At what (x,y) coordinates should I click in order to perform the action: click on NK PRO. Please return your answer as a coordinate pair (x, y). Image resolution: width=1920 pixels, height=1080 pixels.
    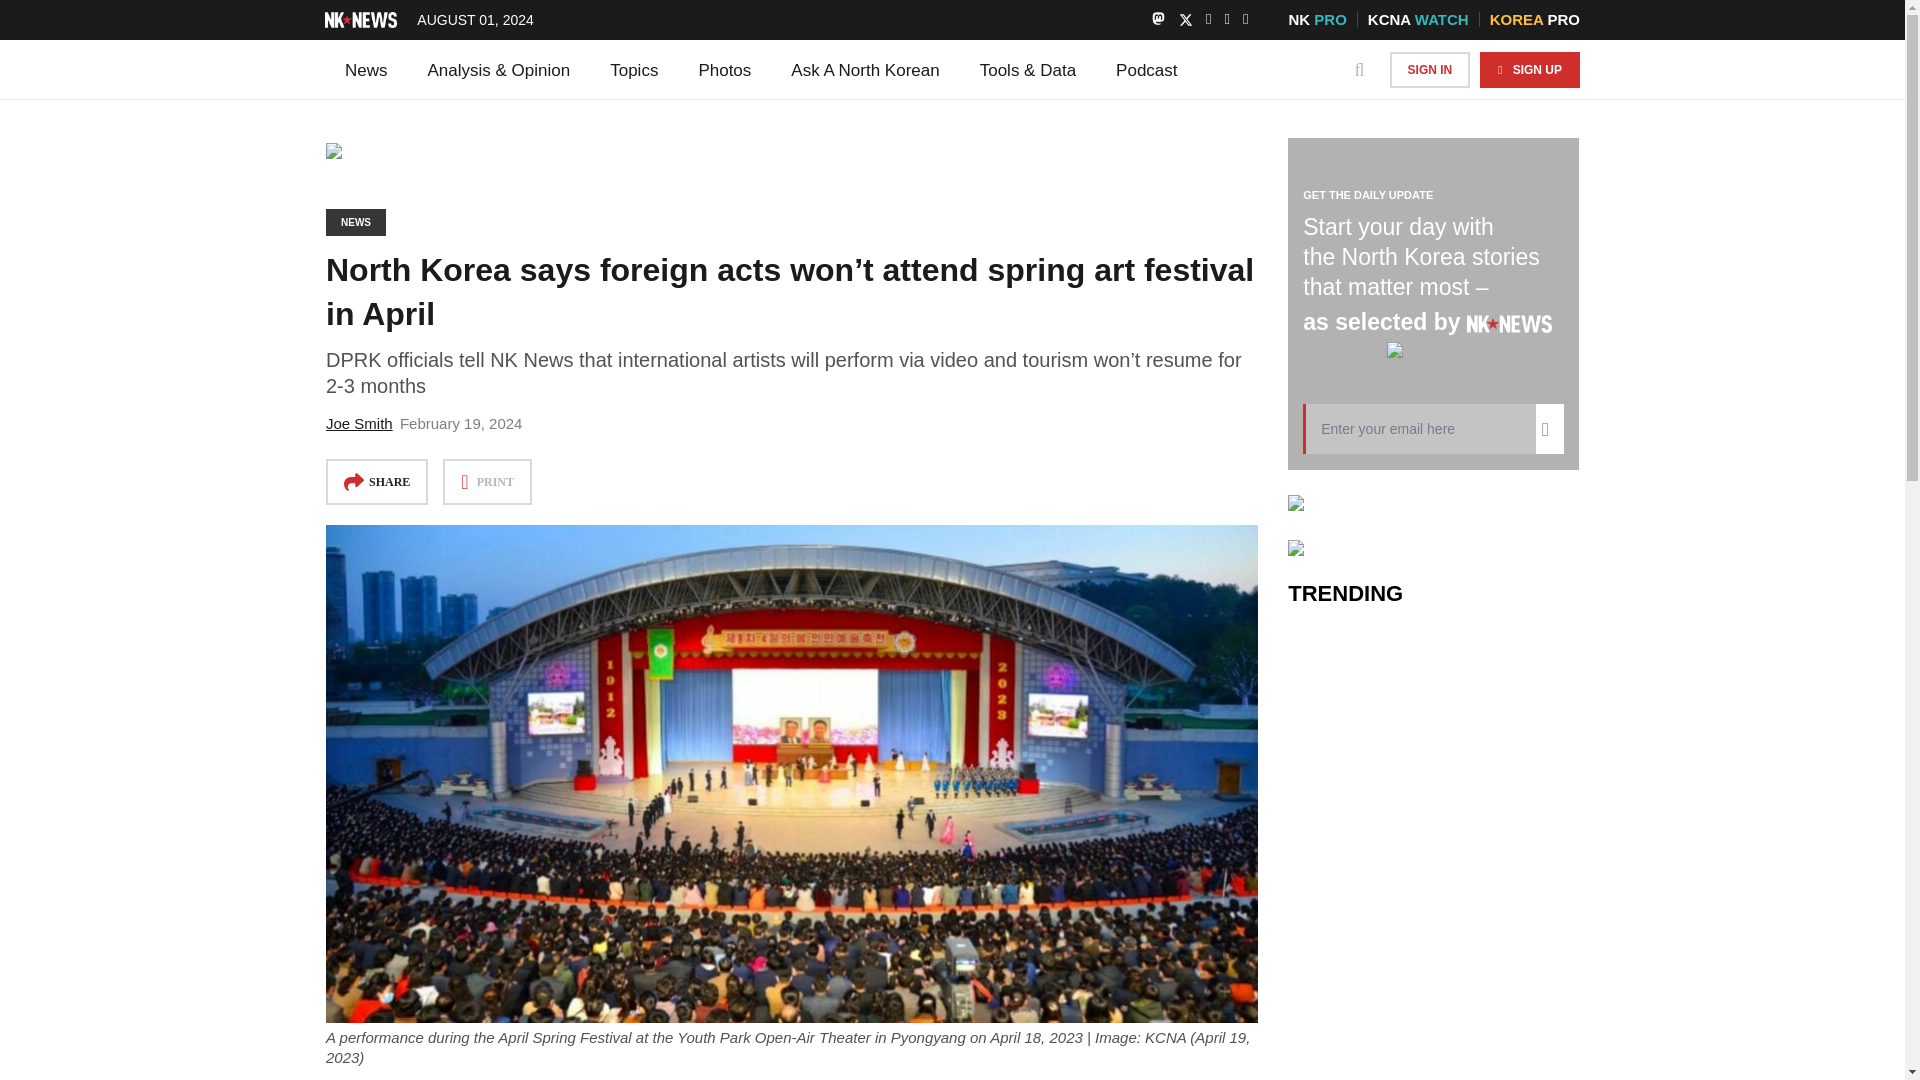
    Looking at the image, I should click on (1316, 19).